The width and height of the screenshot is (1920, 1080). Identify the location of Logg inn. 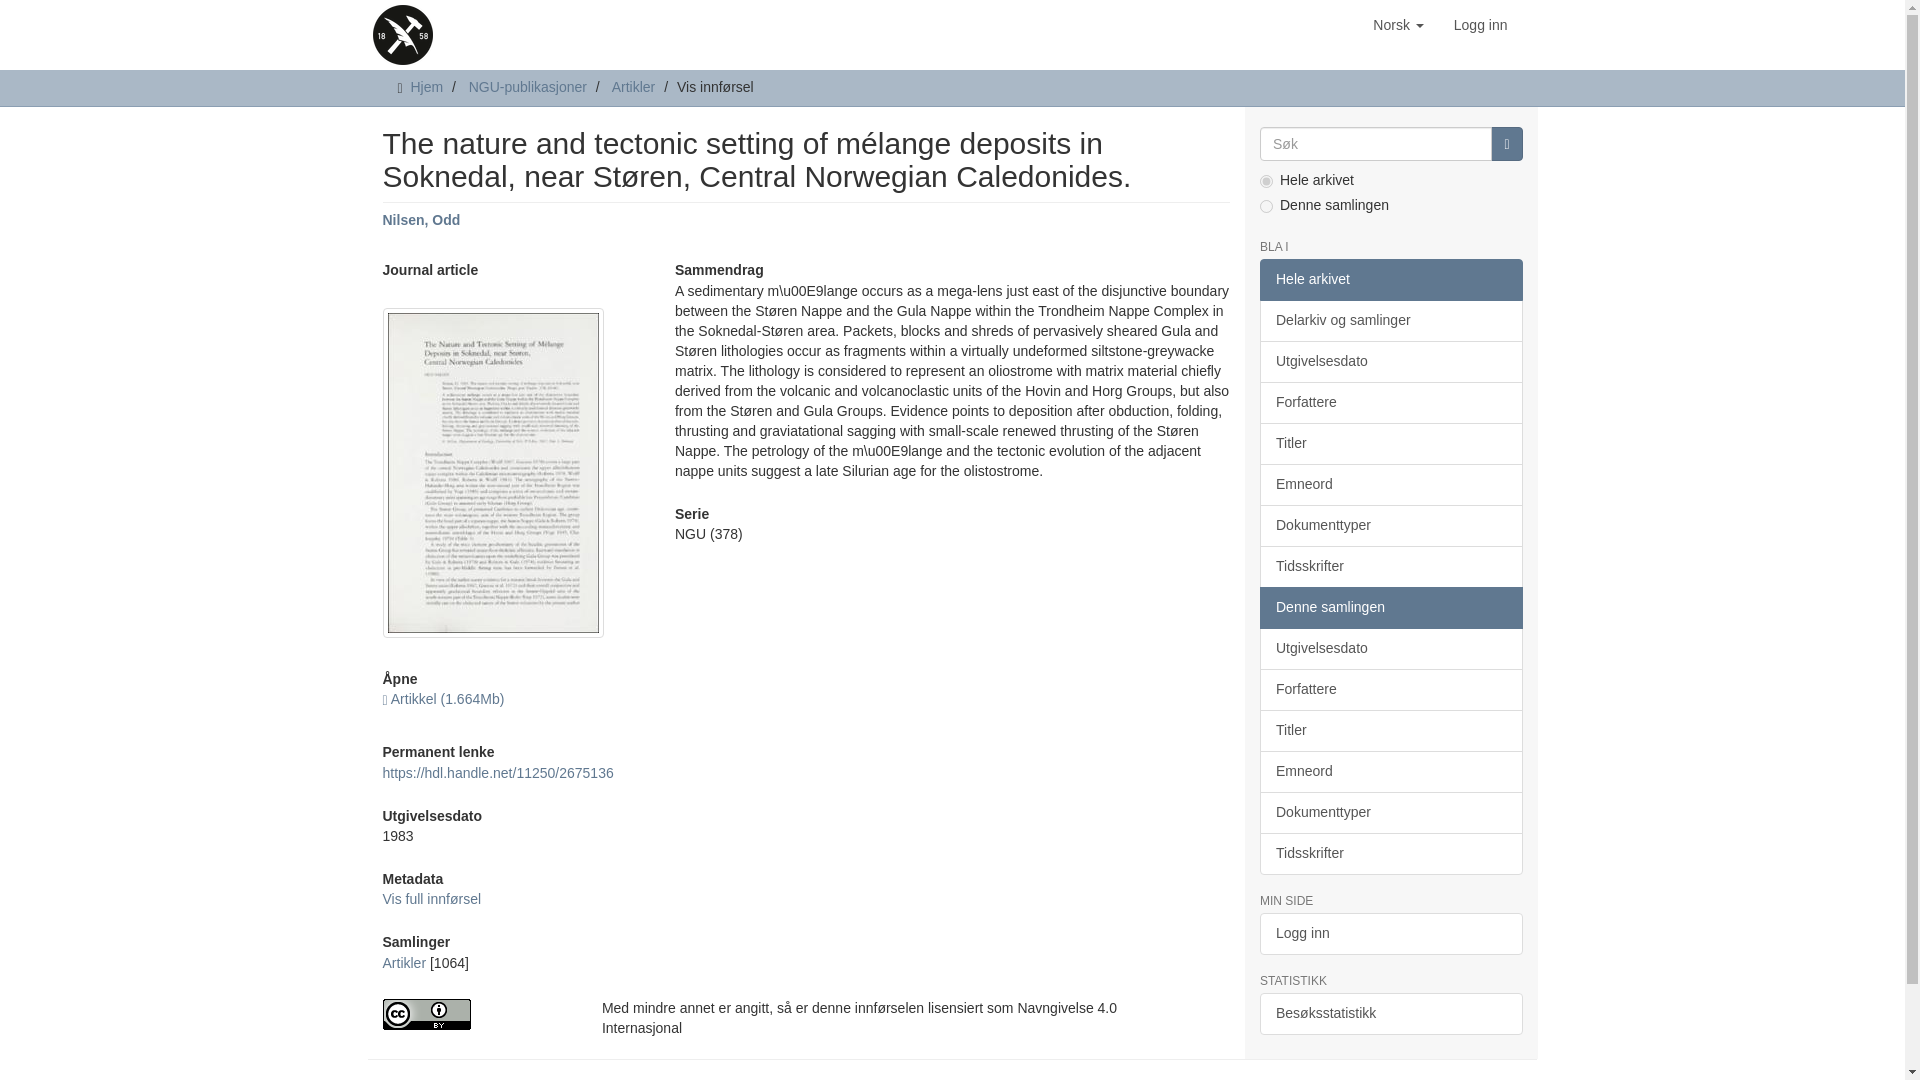
(1480, 24).